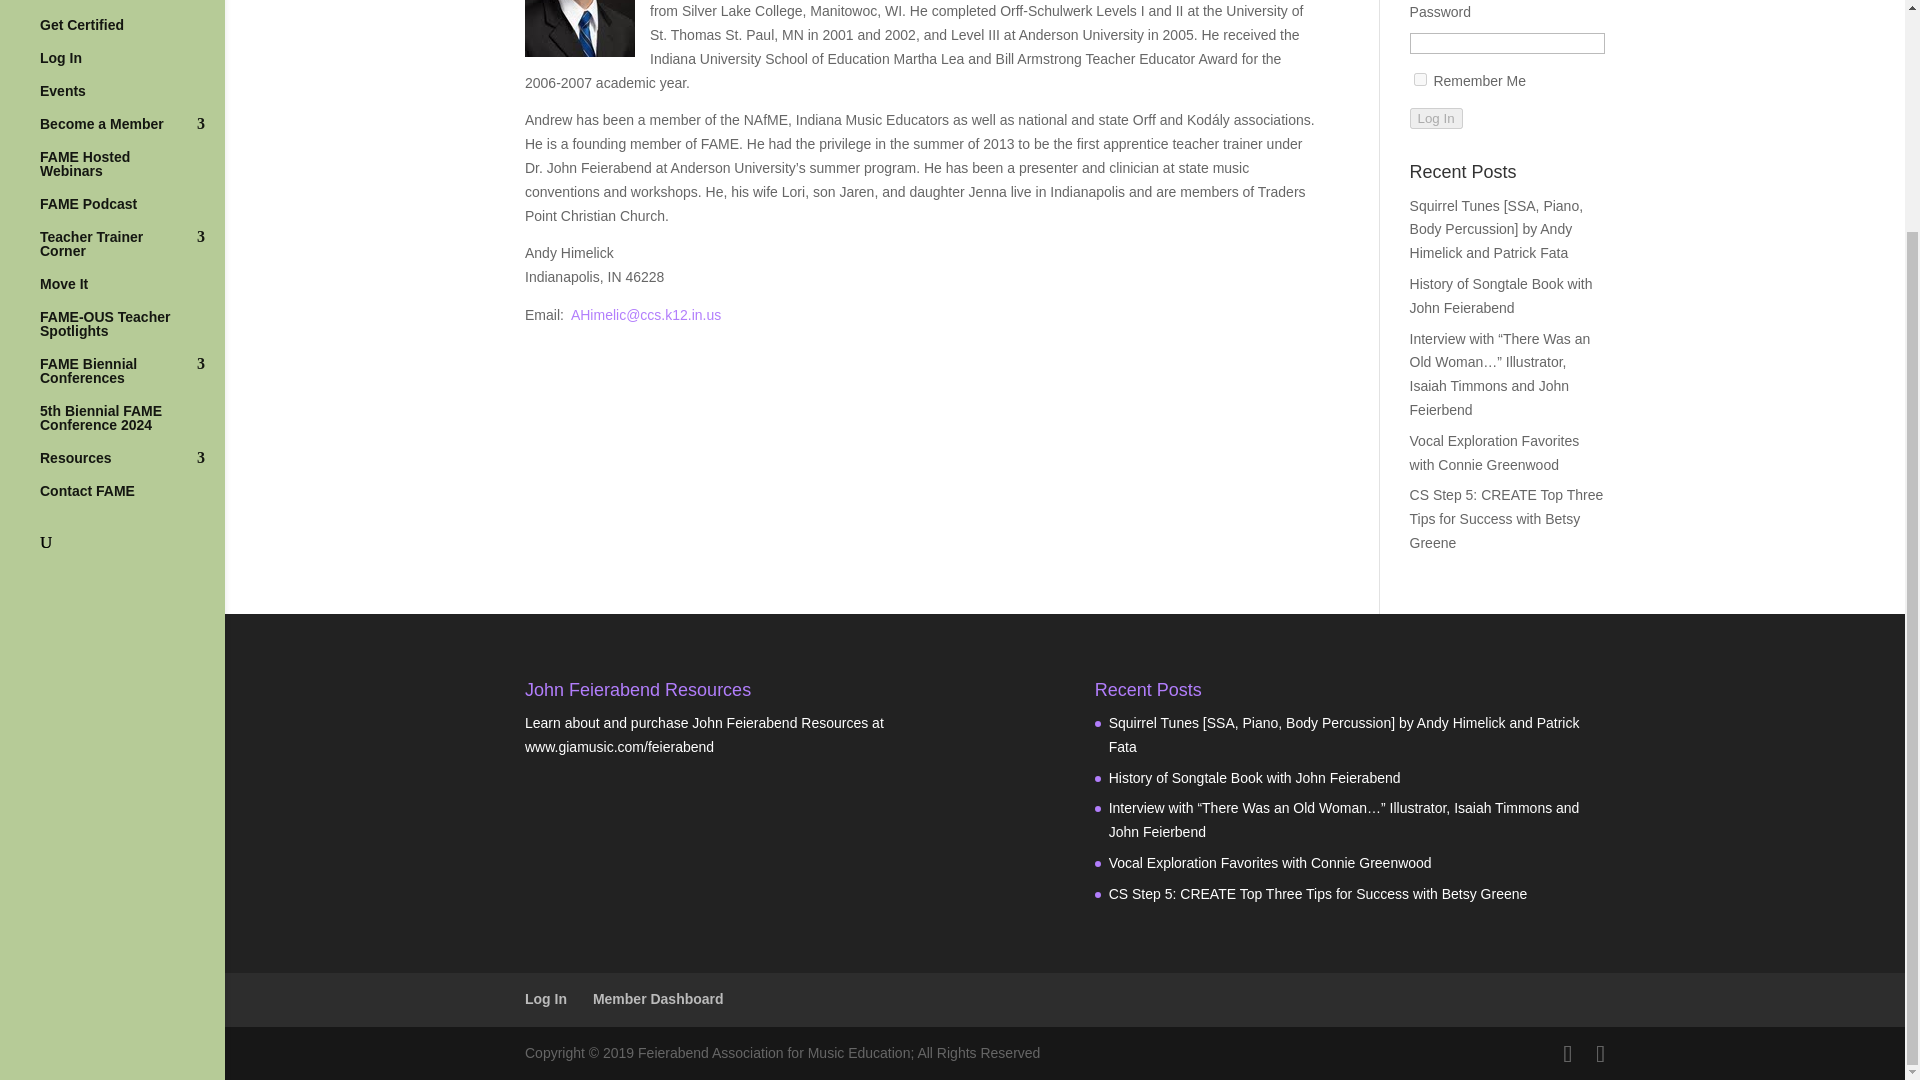 This screenshot has width=1920, height=1080. I want to click on Move It, so click(132, 292).